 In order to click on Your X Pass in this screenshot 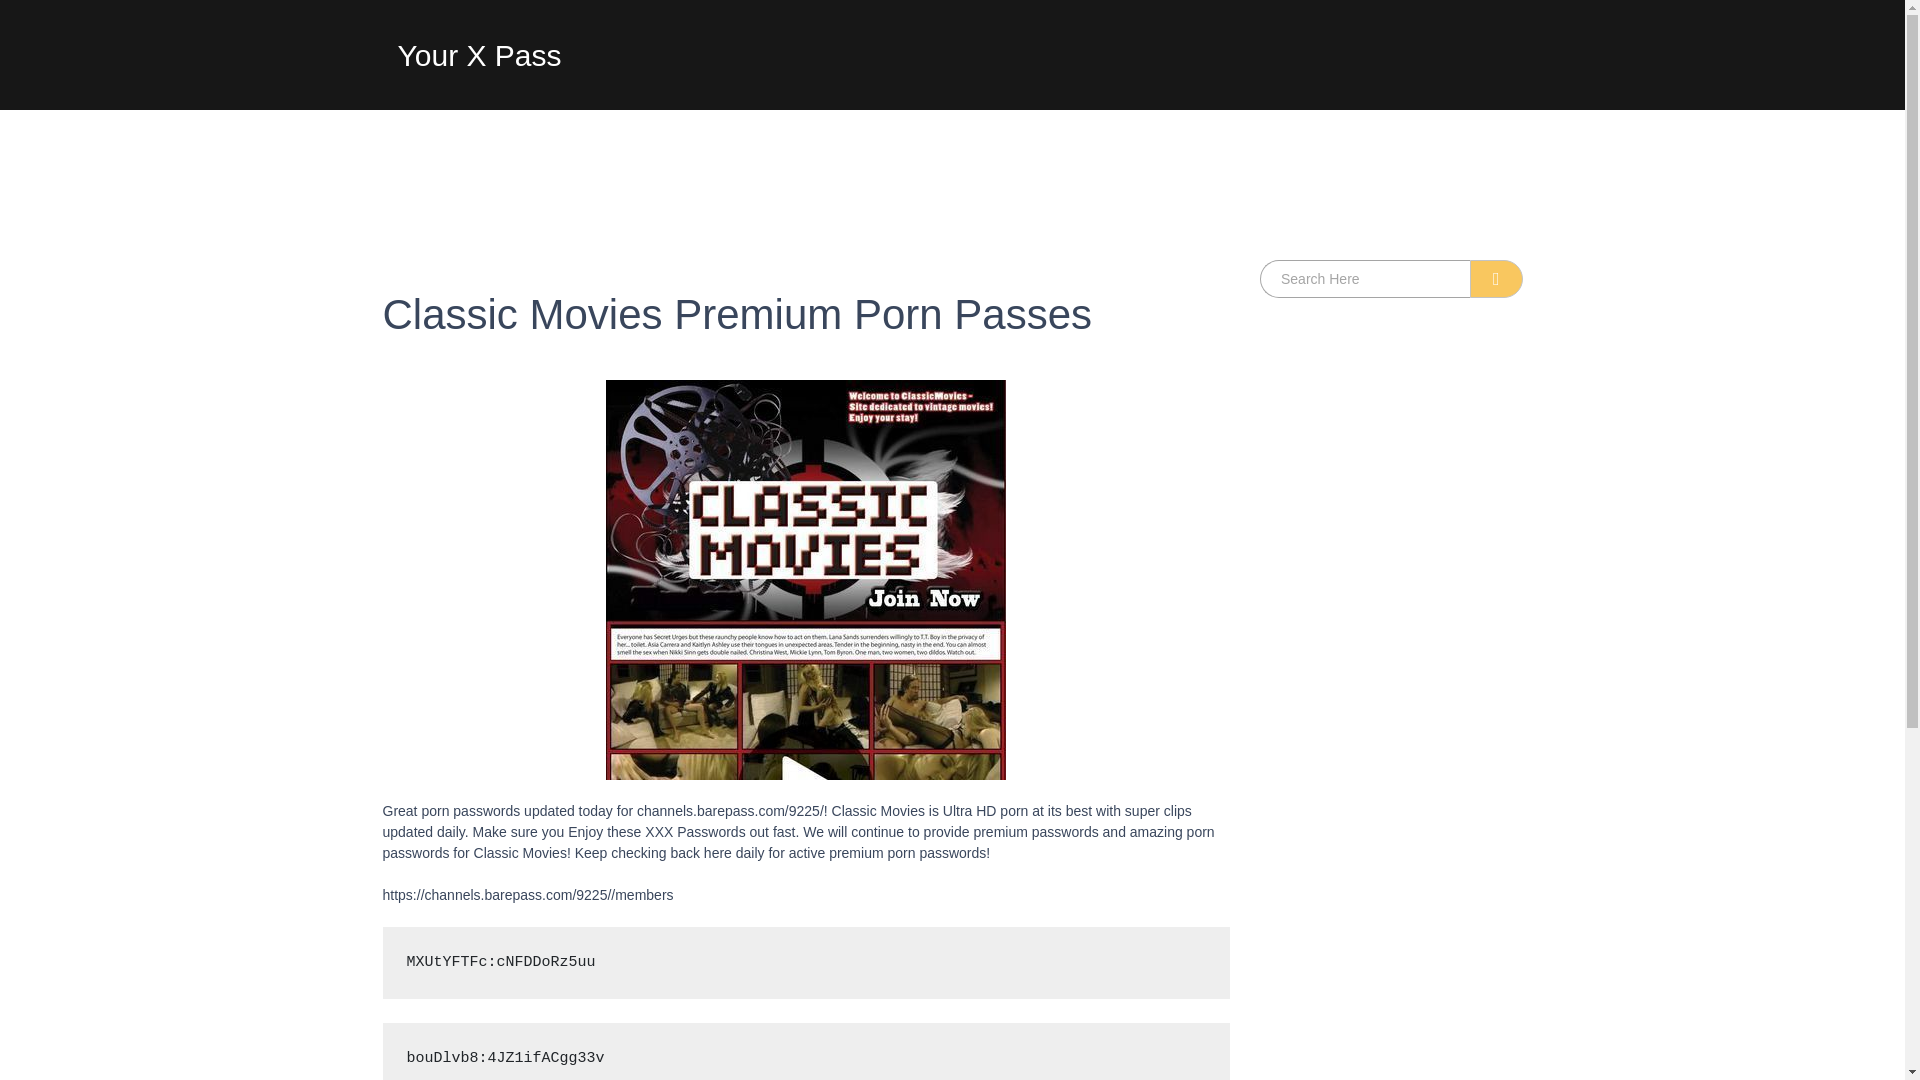, I will do `click(480, 60)`.